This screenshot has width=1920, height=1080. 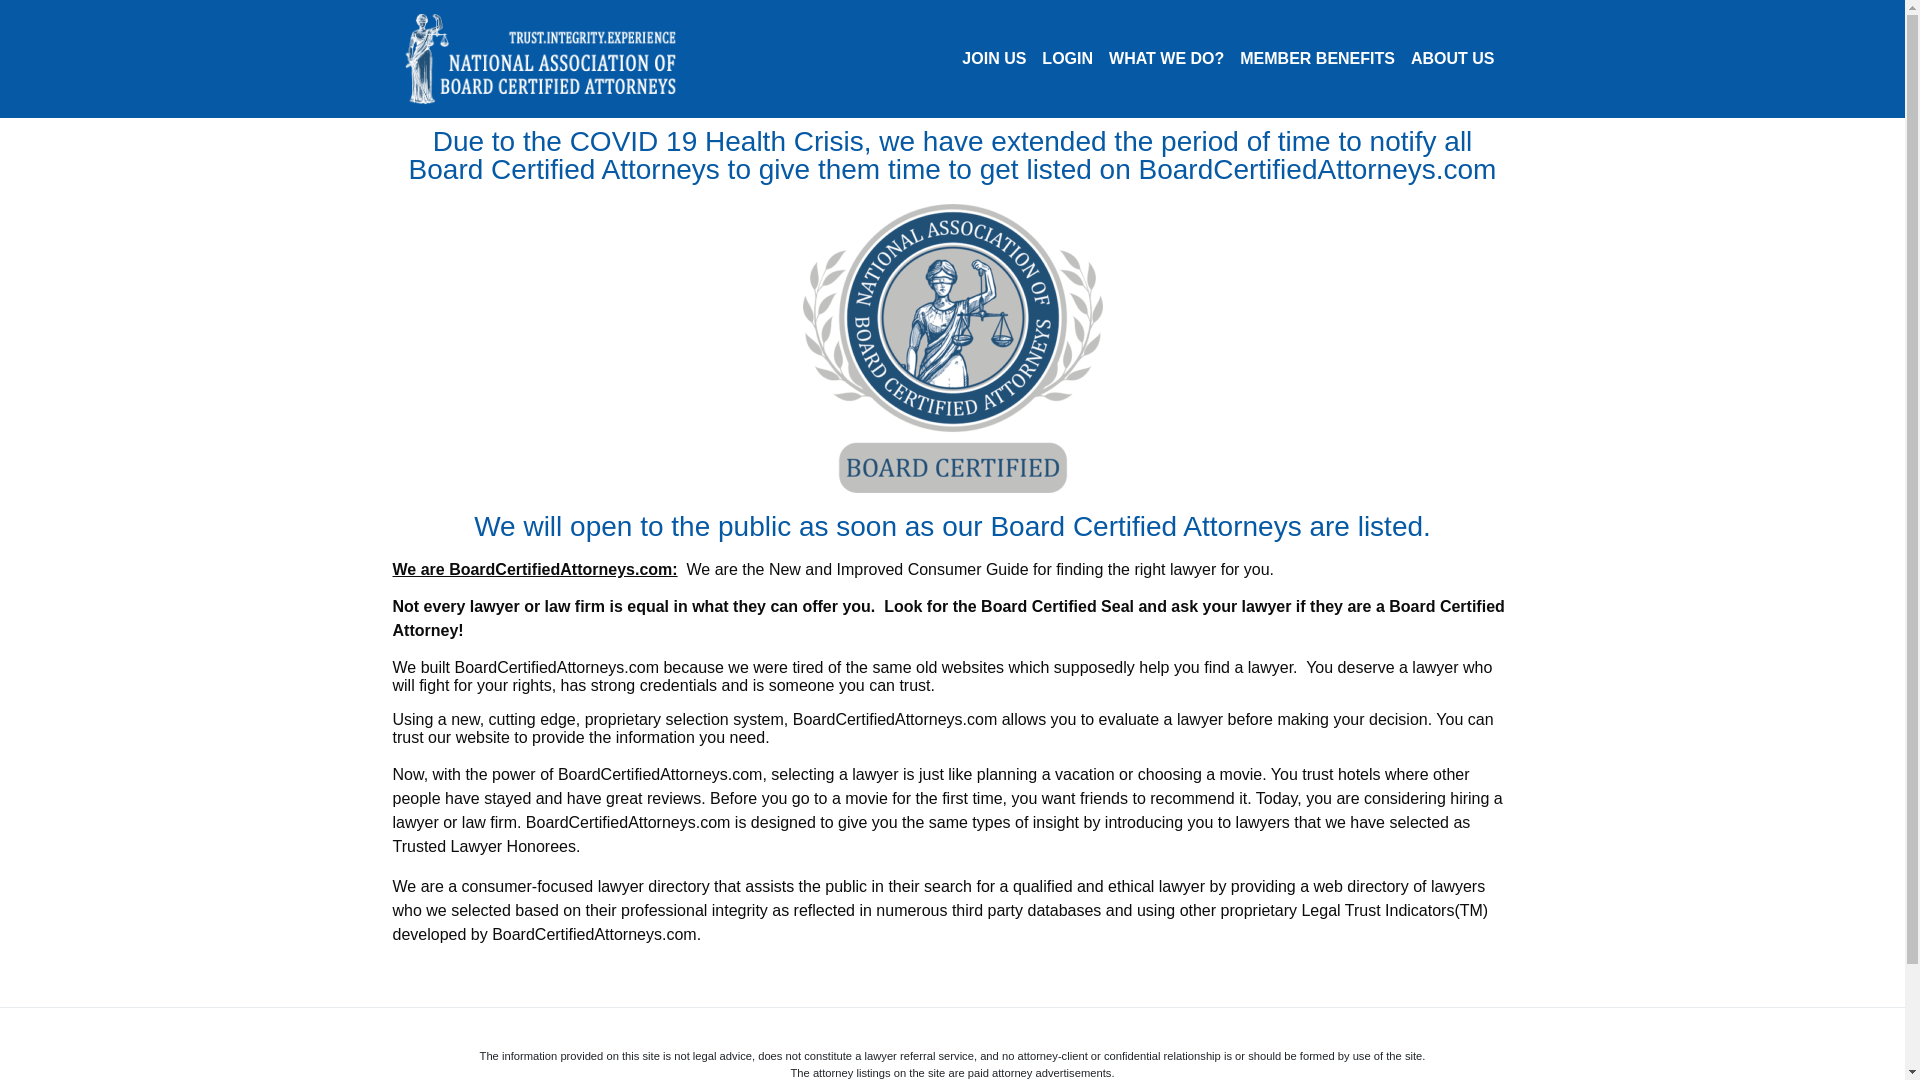 I want to click on WHAT WE DO?, so click(x=1166, y=58).